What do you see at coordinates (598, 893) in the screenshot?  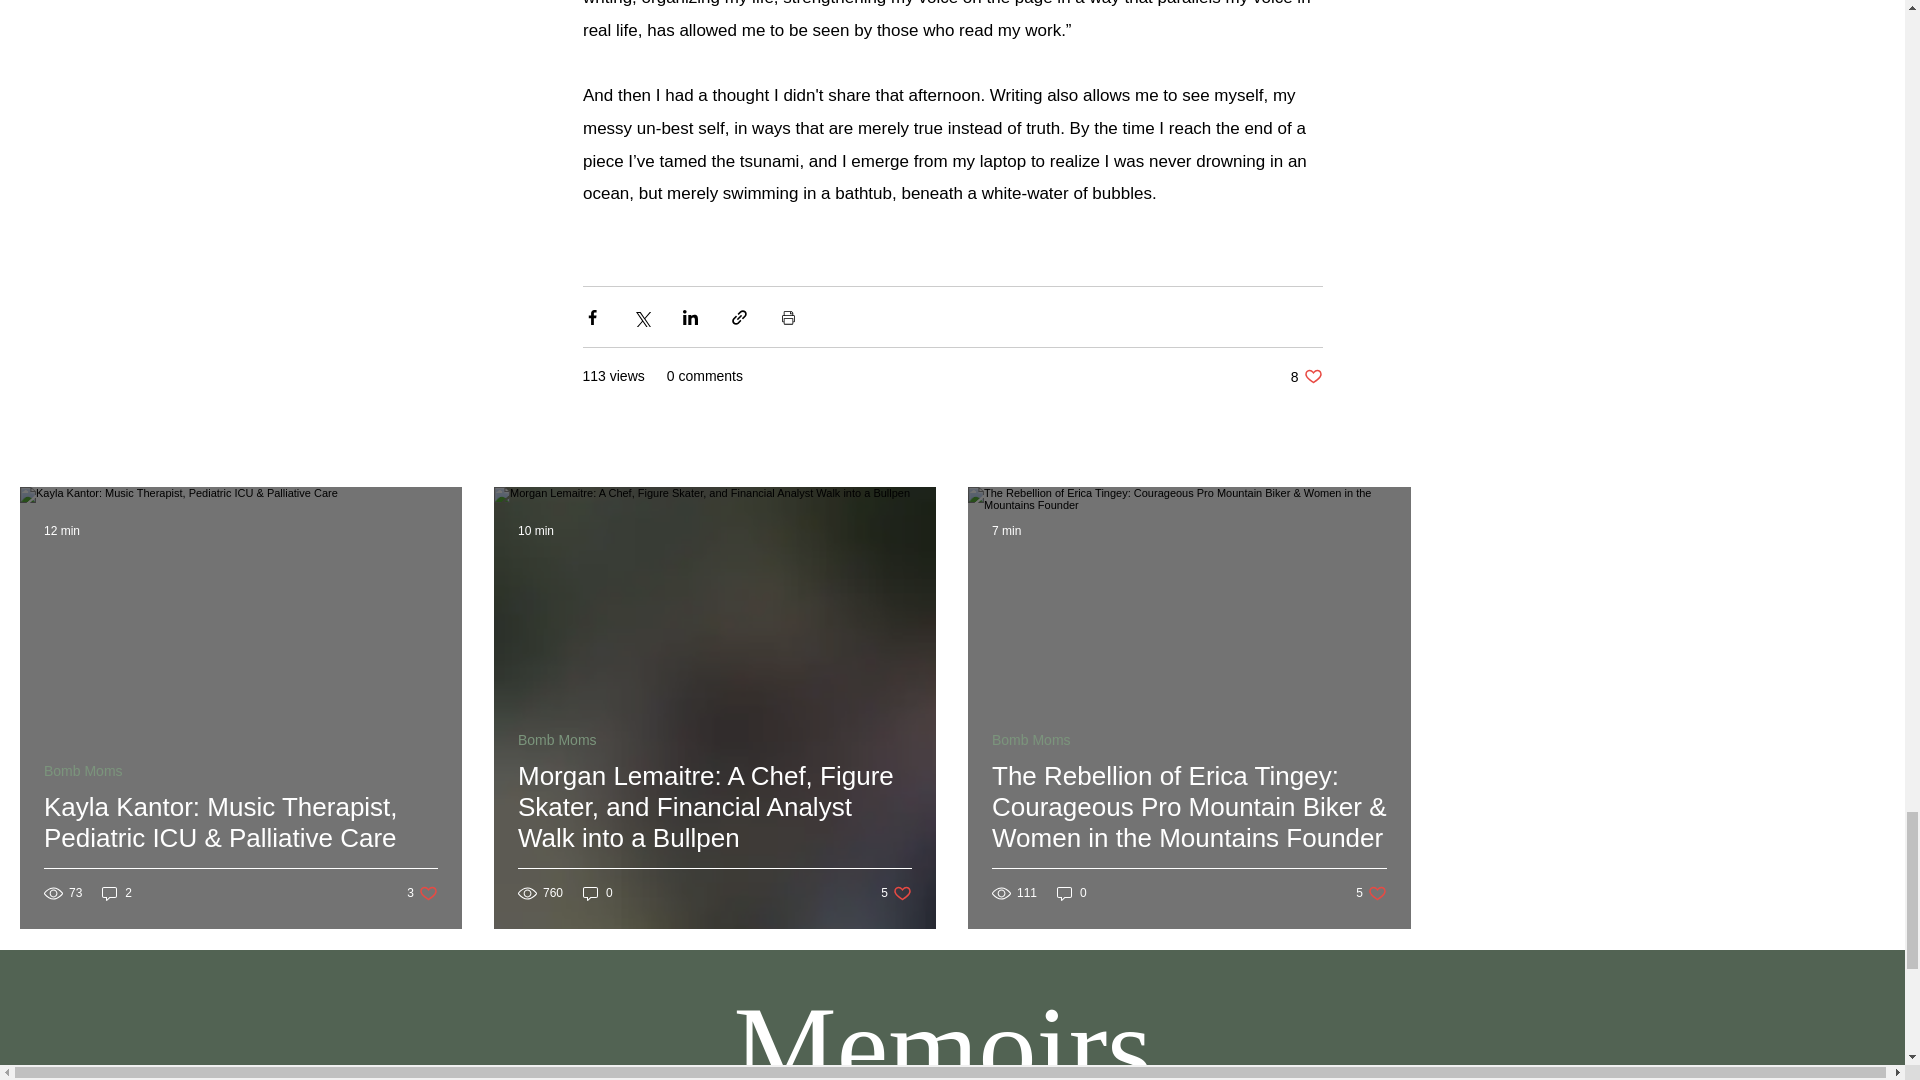 I see `7 min` at bounding box center [598, 893].